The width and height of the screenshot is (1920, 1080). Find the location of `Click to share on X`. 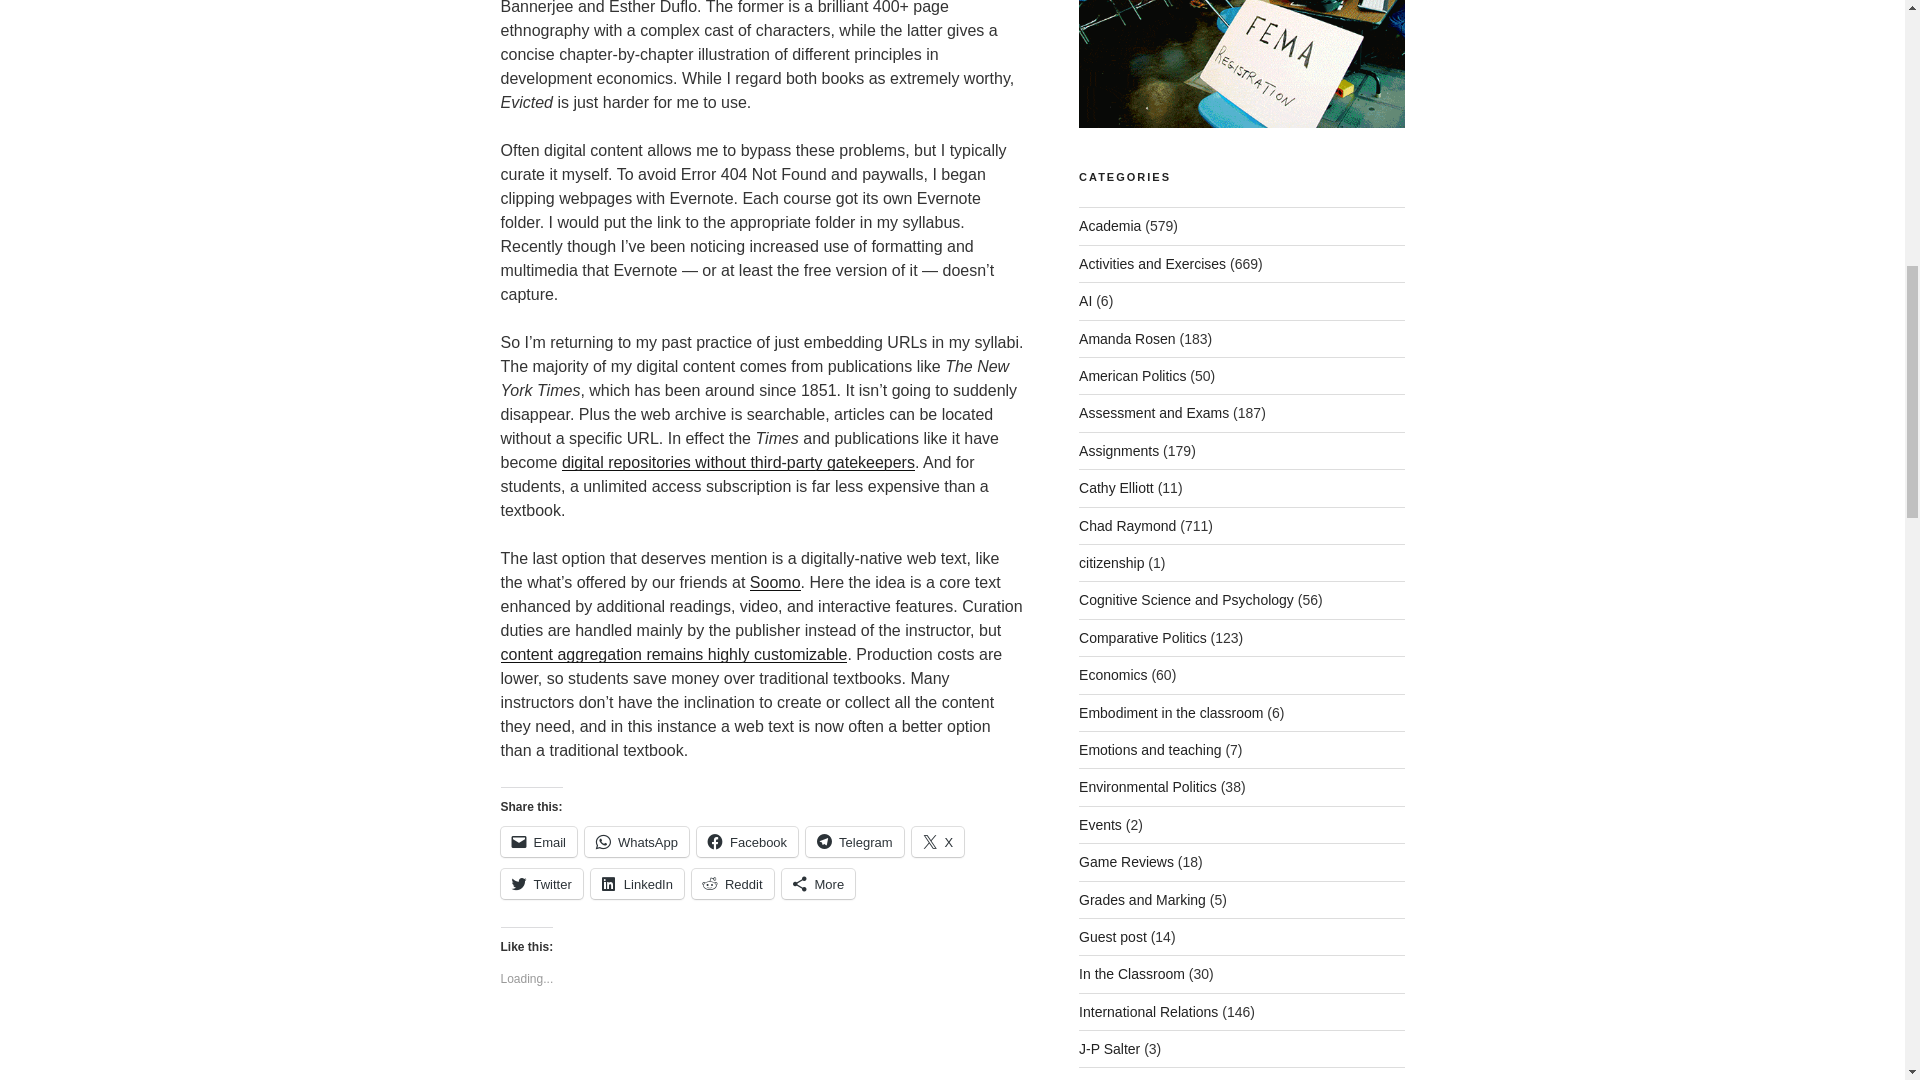

Click to share on X is located at coordinates (938, 842).